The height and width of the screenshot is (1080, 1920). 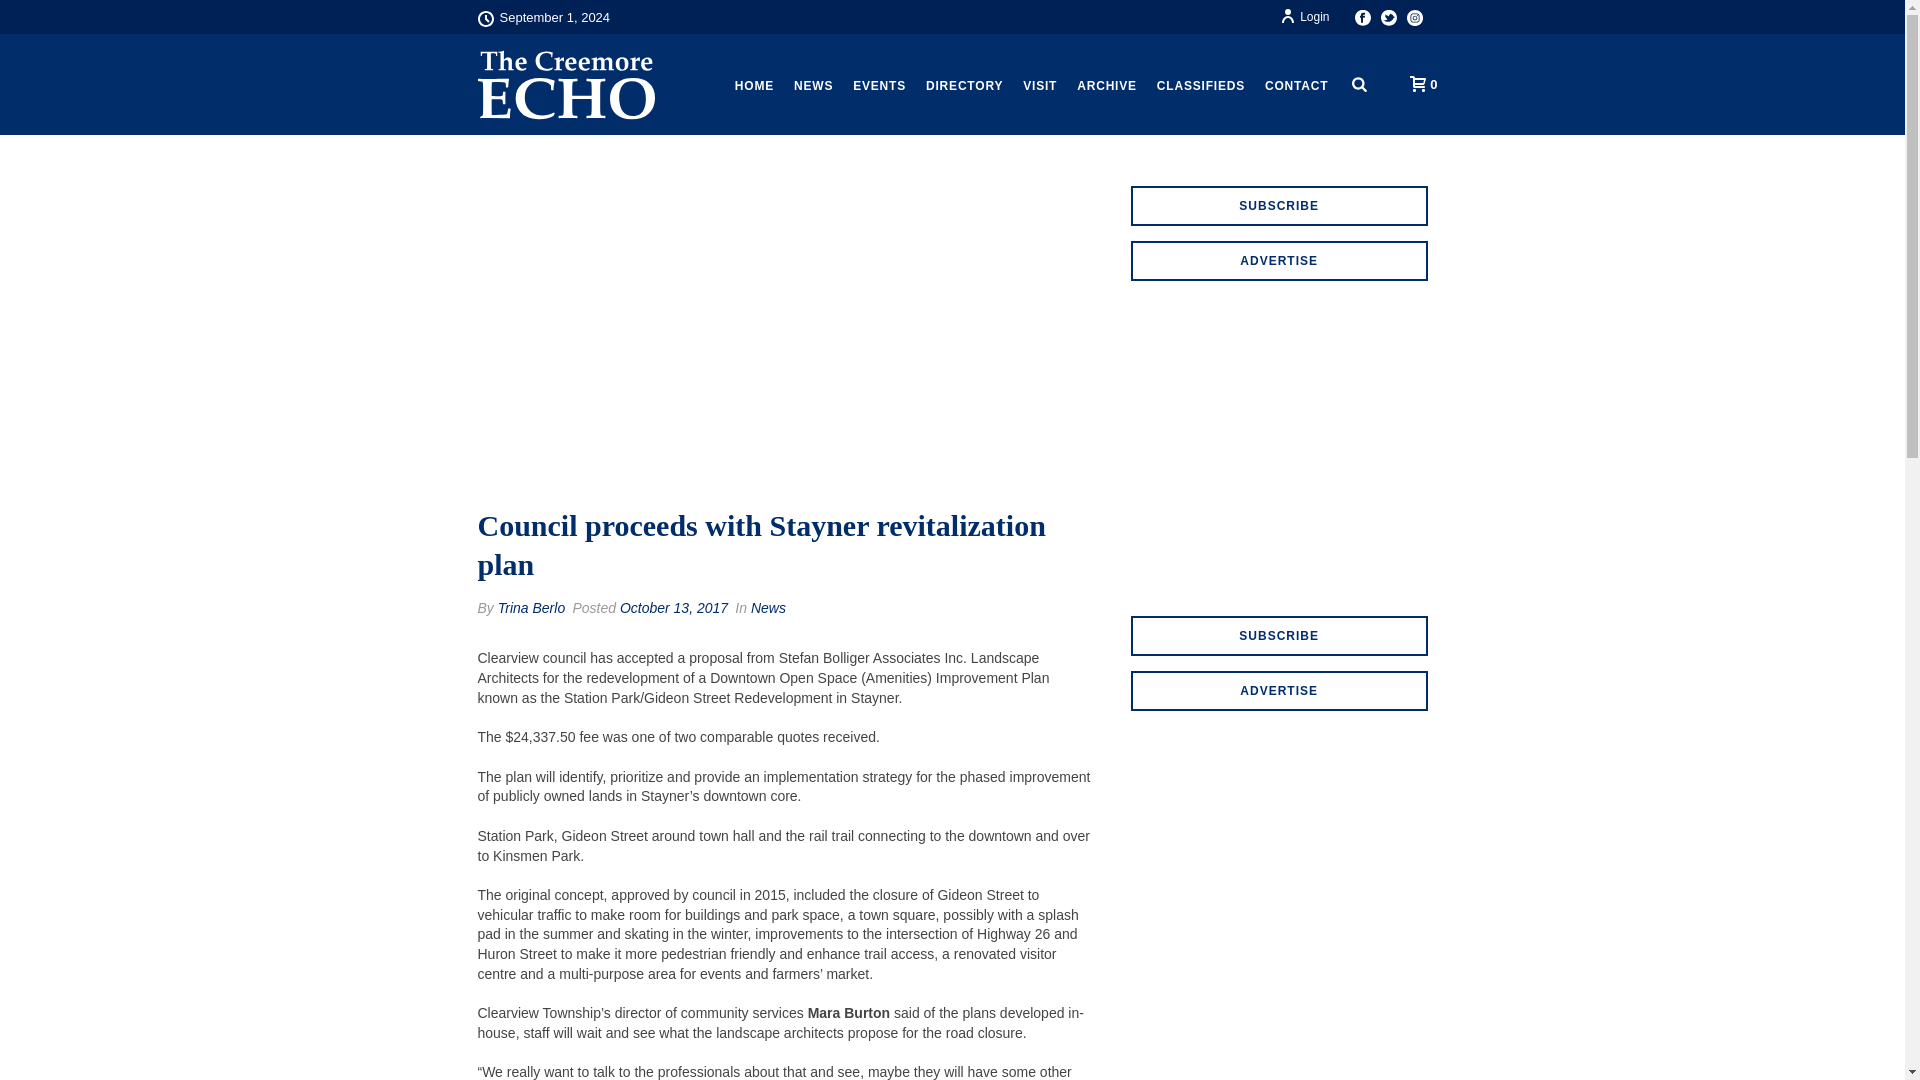 I want to click on CLASSIFIEDS, so click(x=1200, y=86).